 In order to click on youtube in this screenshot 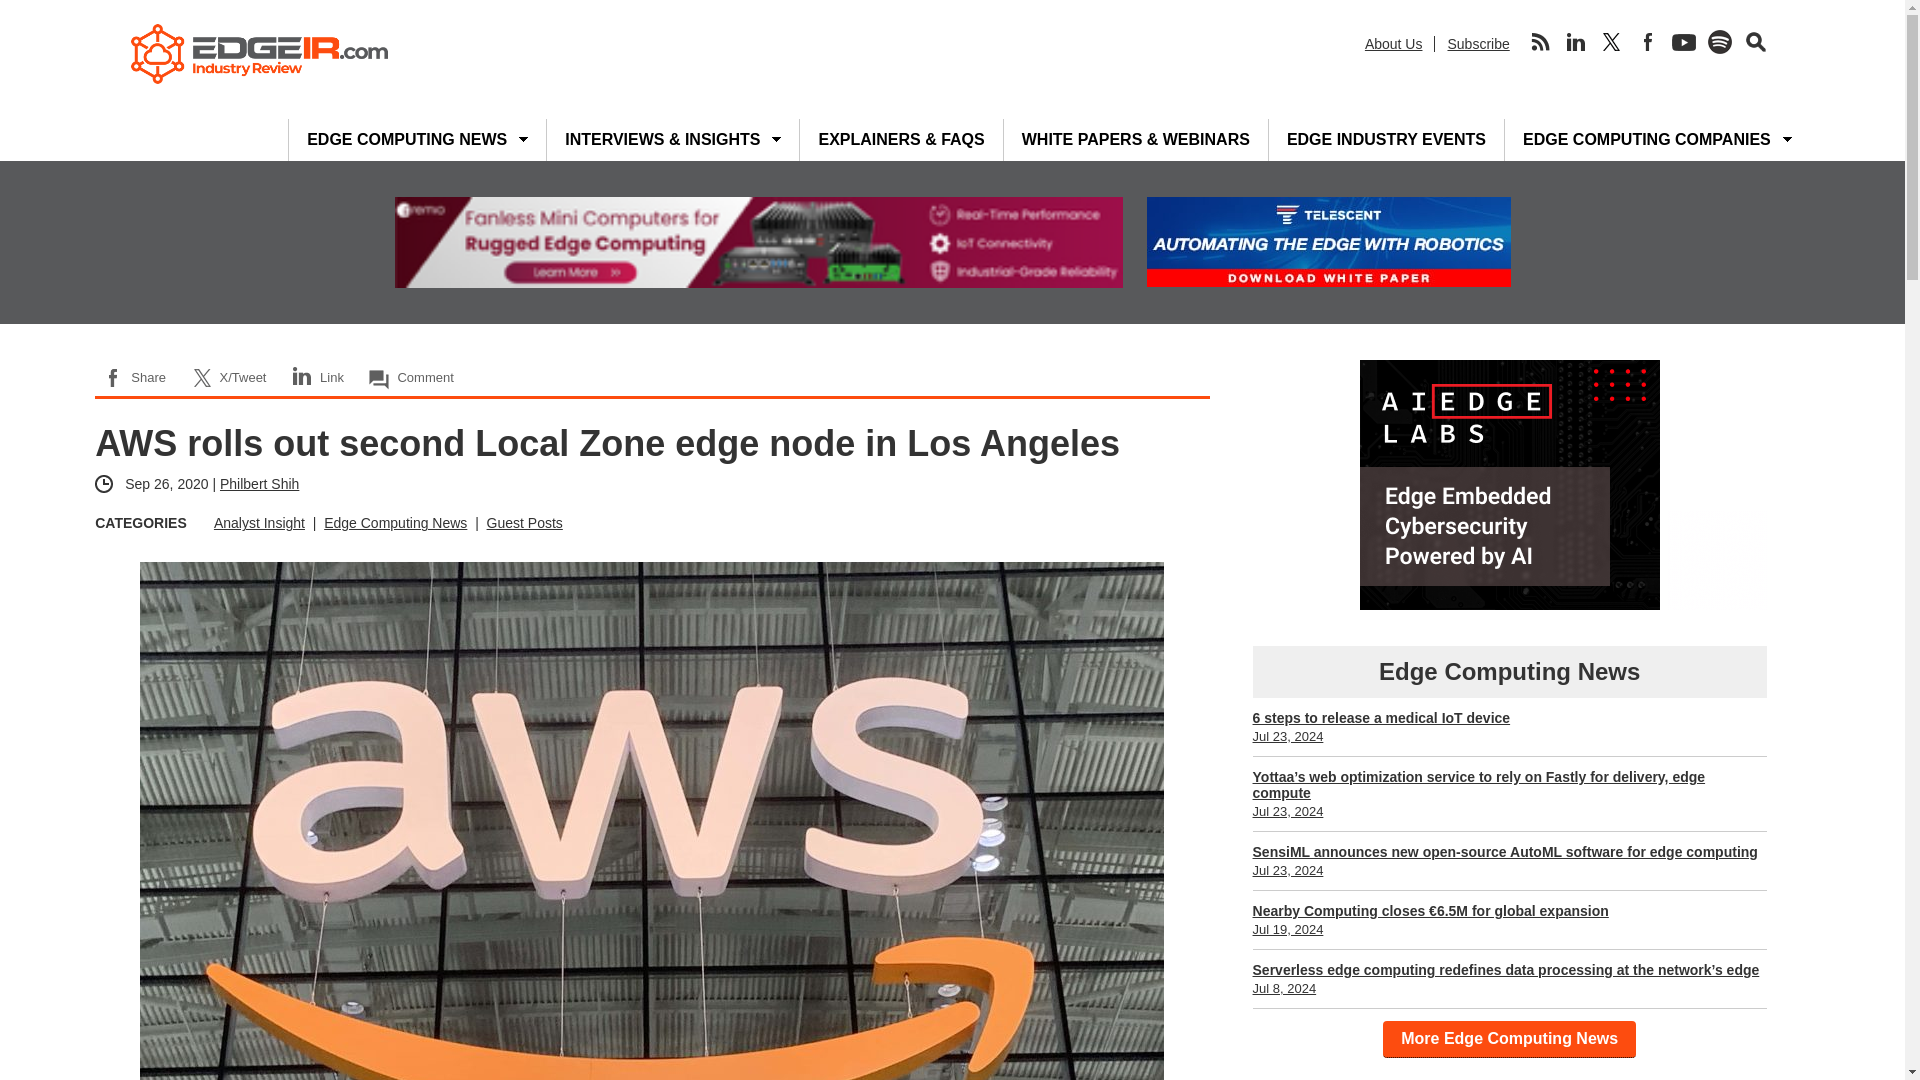, I will do `click(1684, 42)`.